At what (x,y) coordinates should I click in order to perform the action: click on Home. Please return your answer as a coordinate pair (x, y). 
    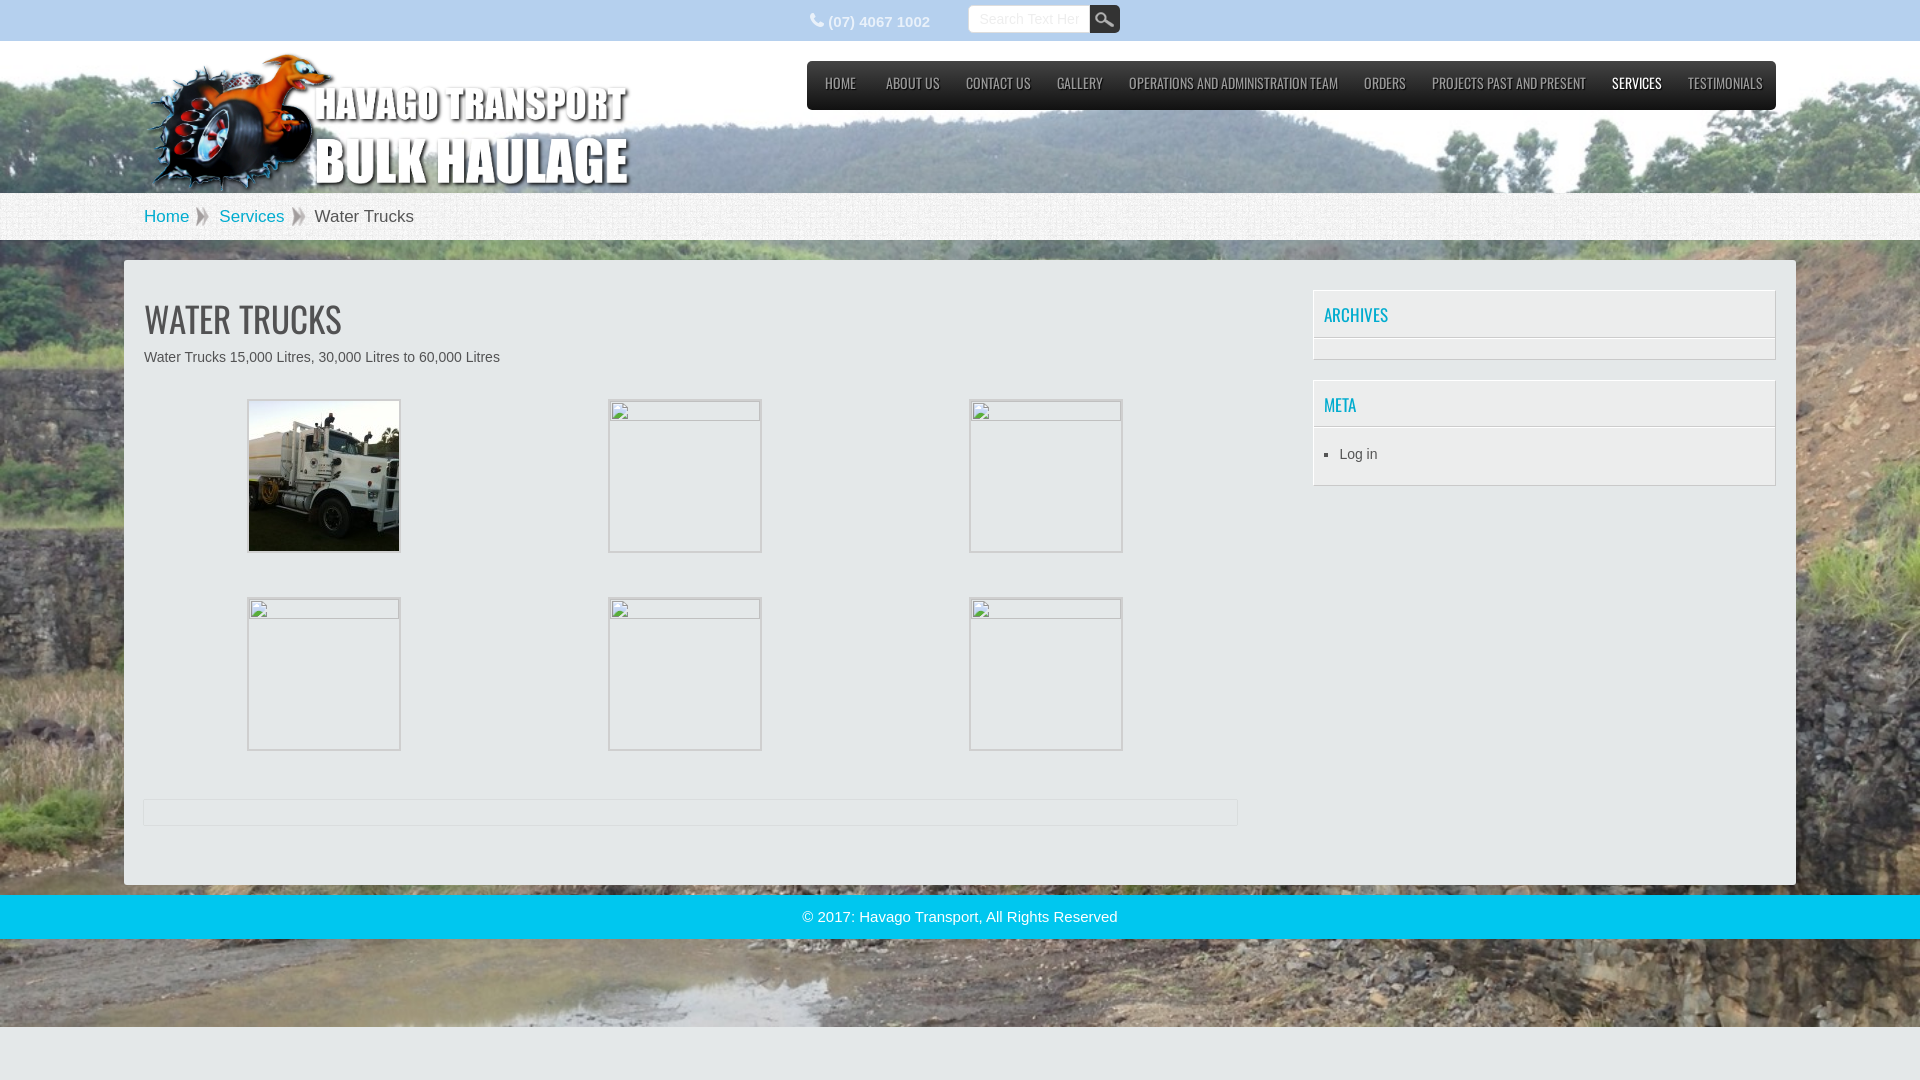
    Looking at the image, I should click on (176, 216).